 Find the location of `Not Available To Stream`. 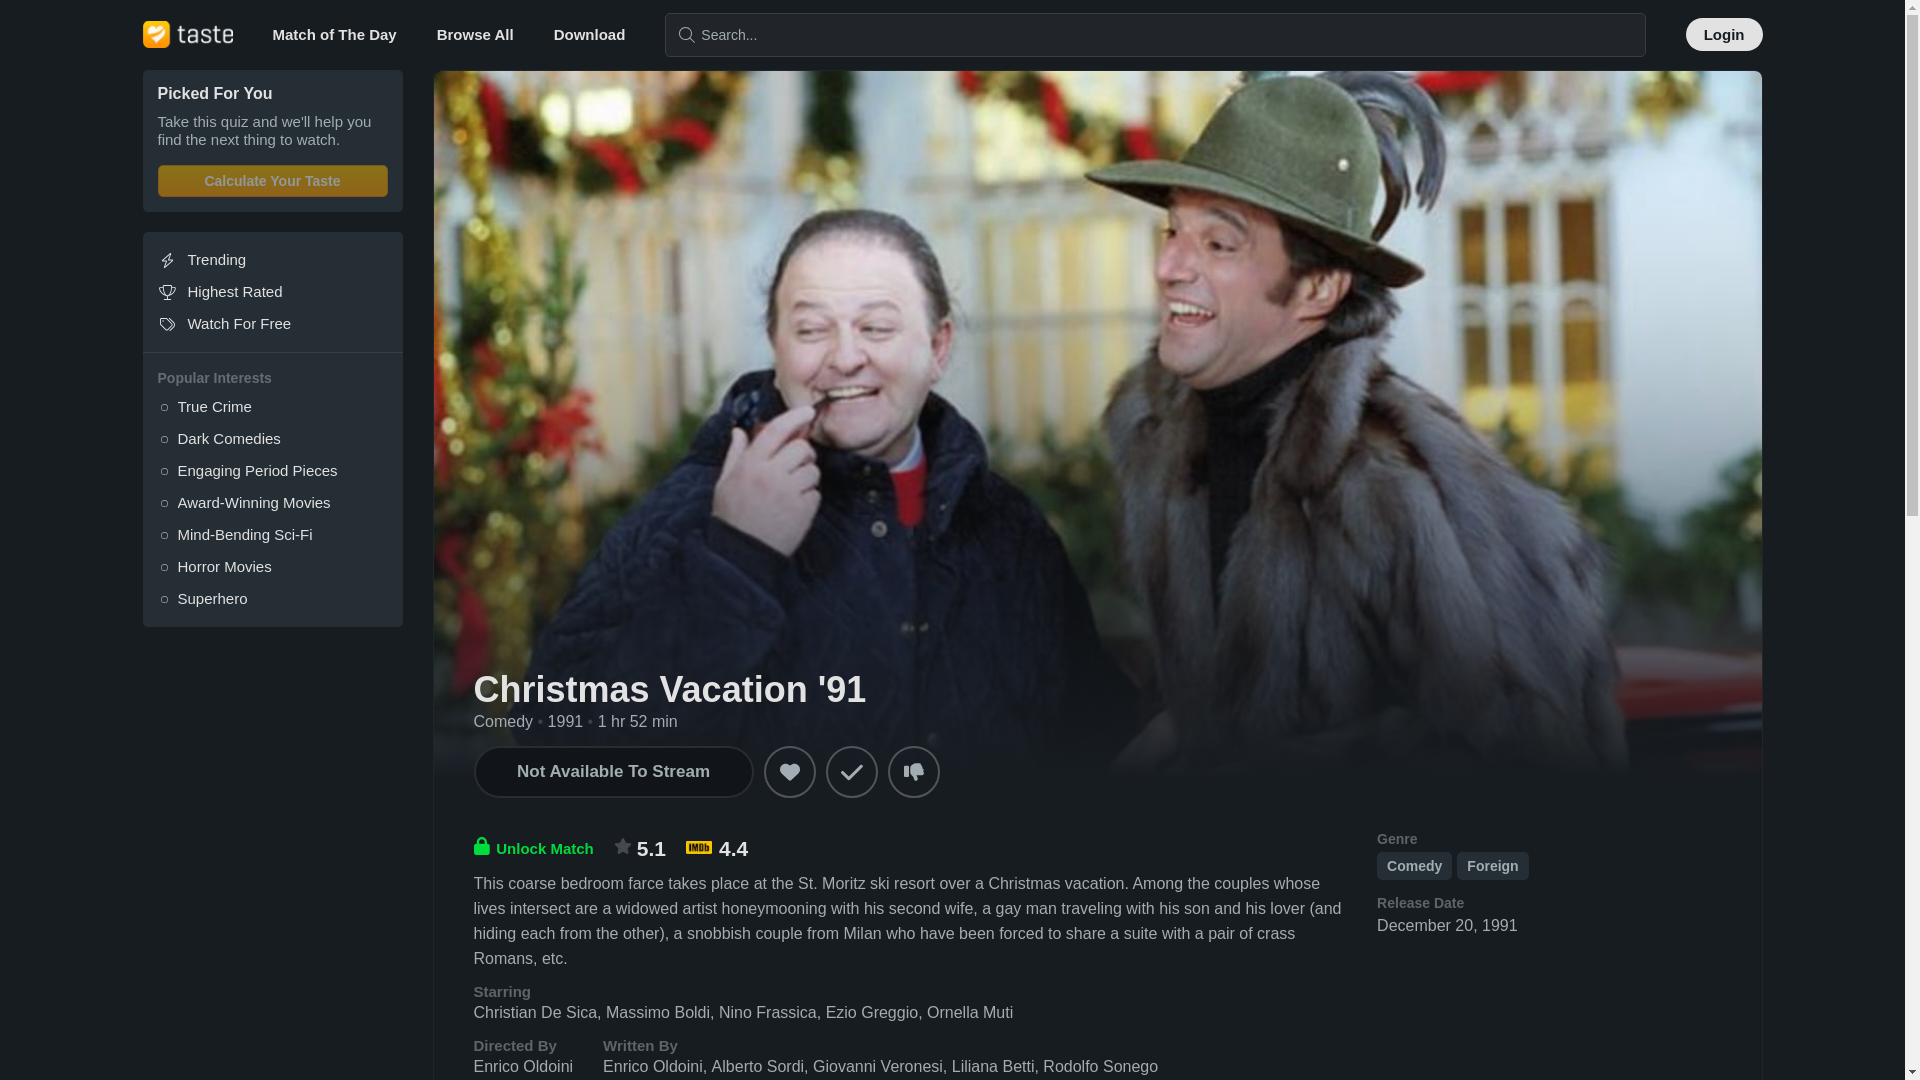

Not Available To Stream is located at coordinates (614, 772).